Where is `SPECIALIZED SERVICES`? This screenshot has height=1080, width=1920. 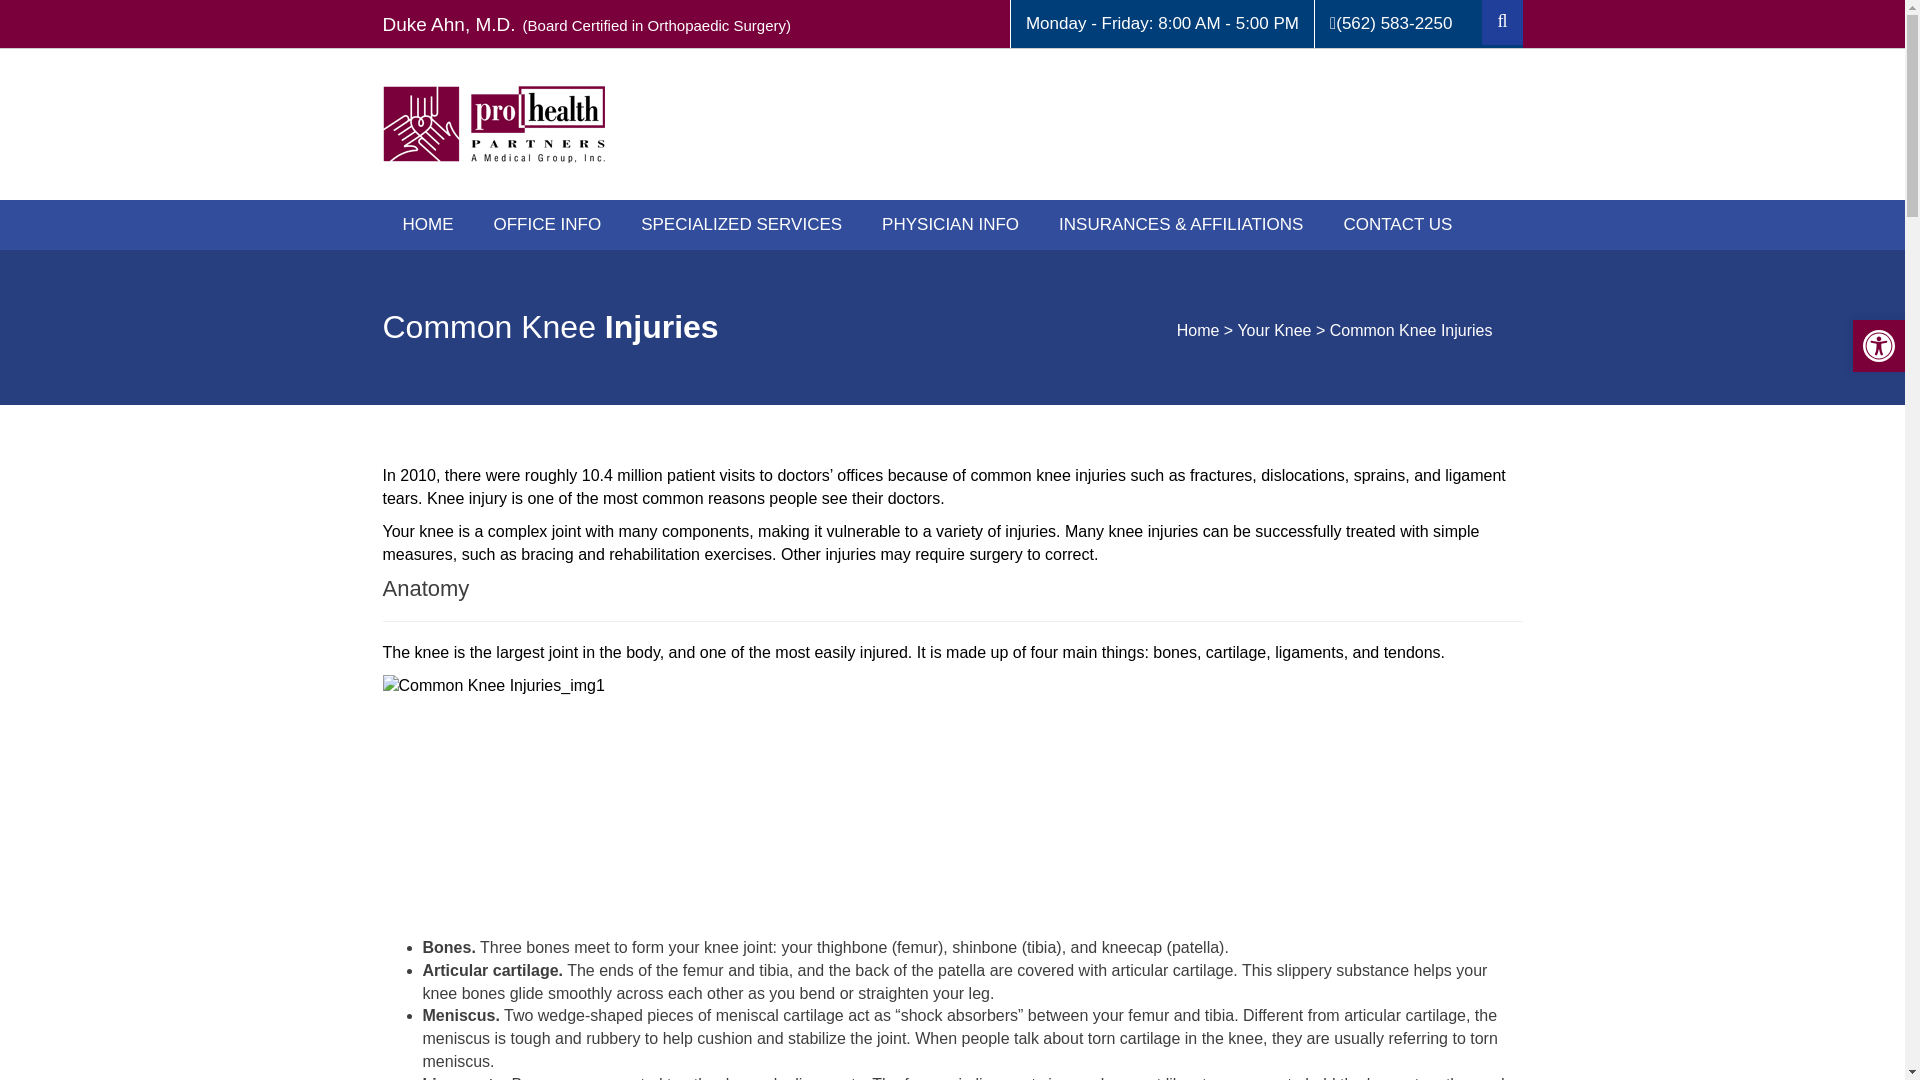
SPECIALIZED SERVICES is located at coordinates (741, 224).